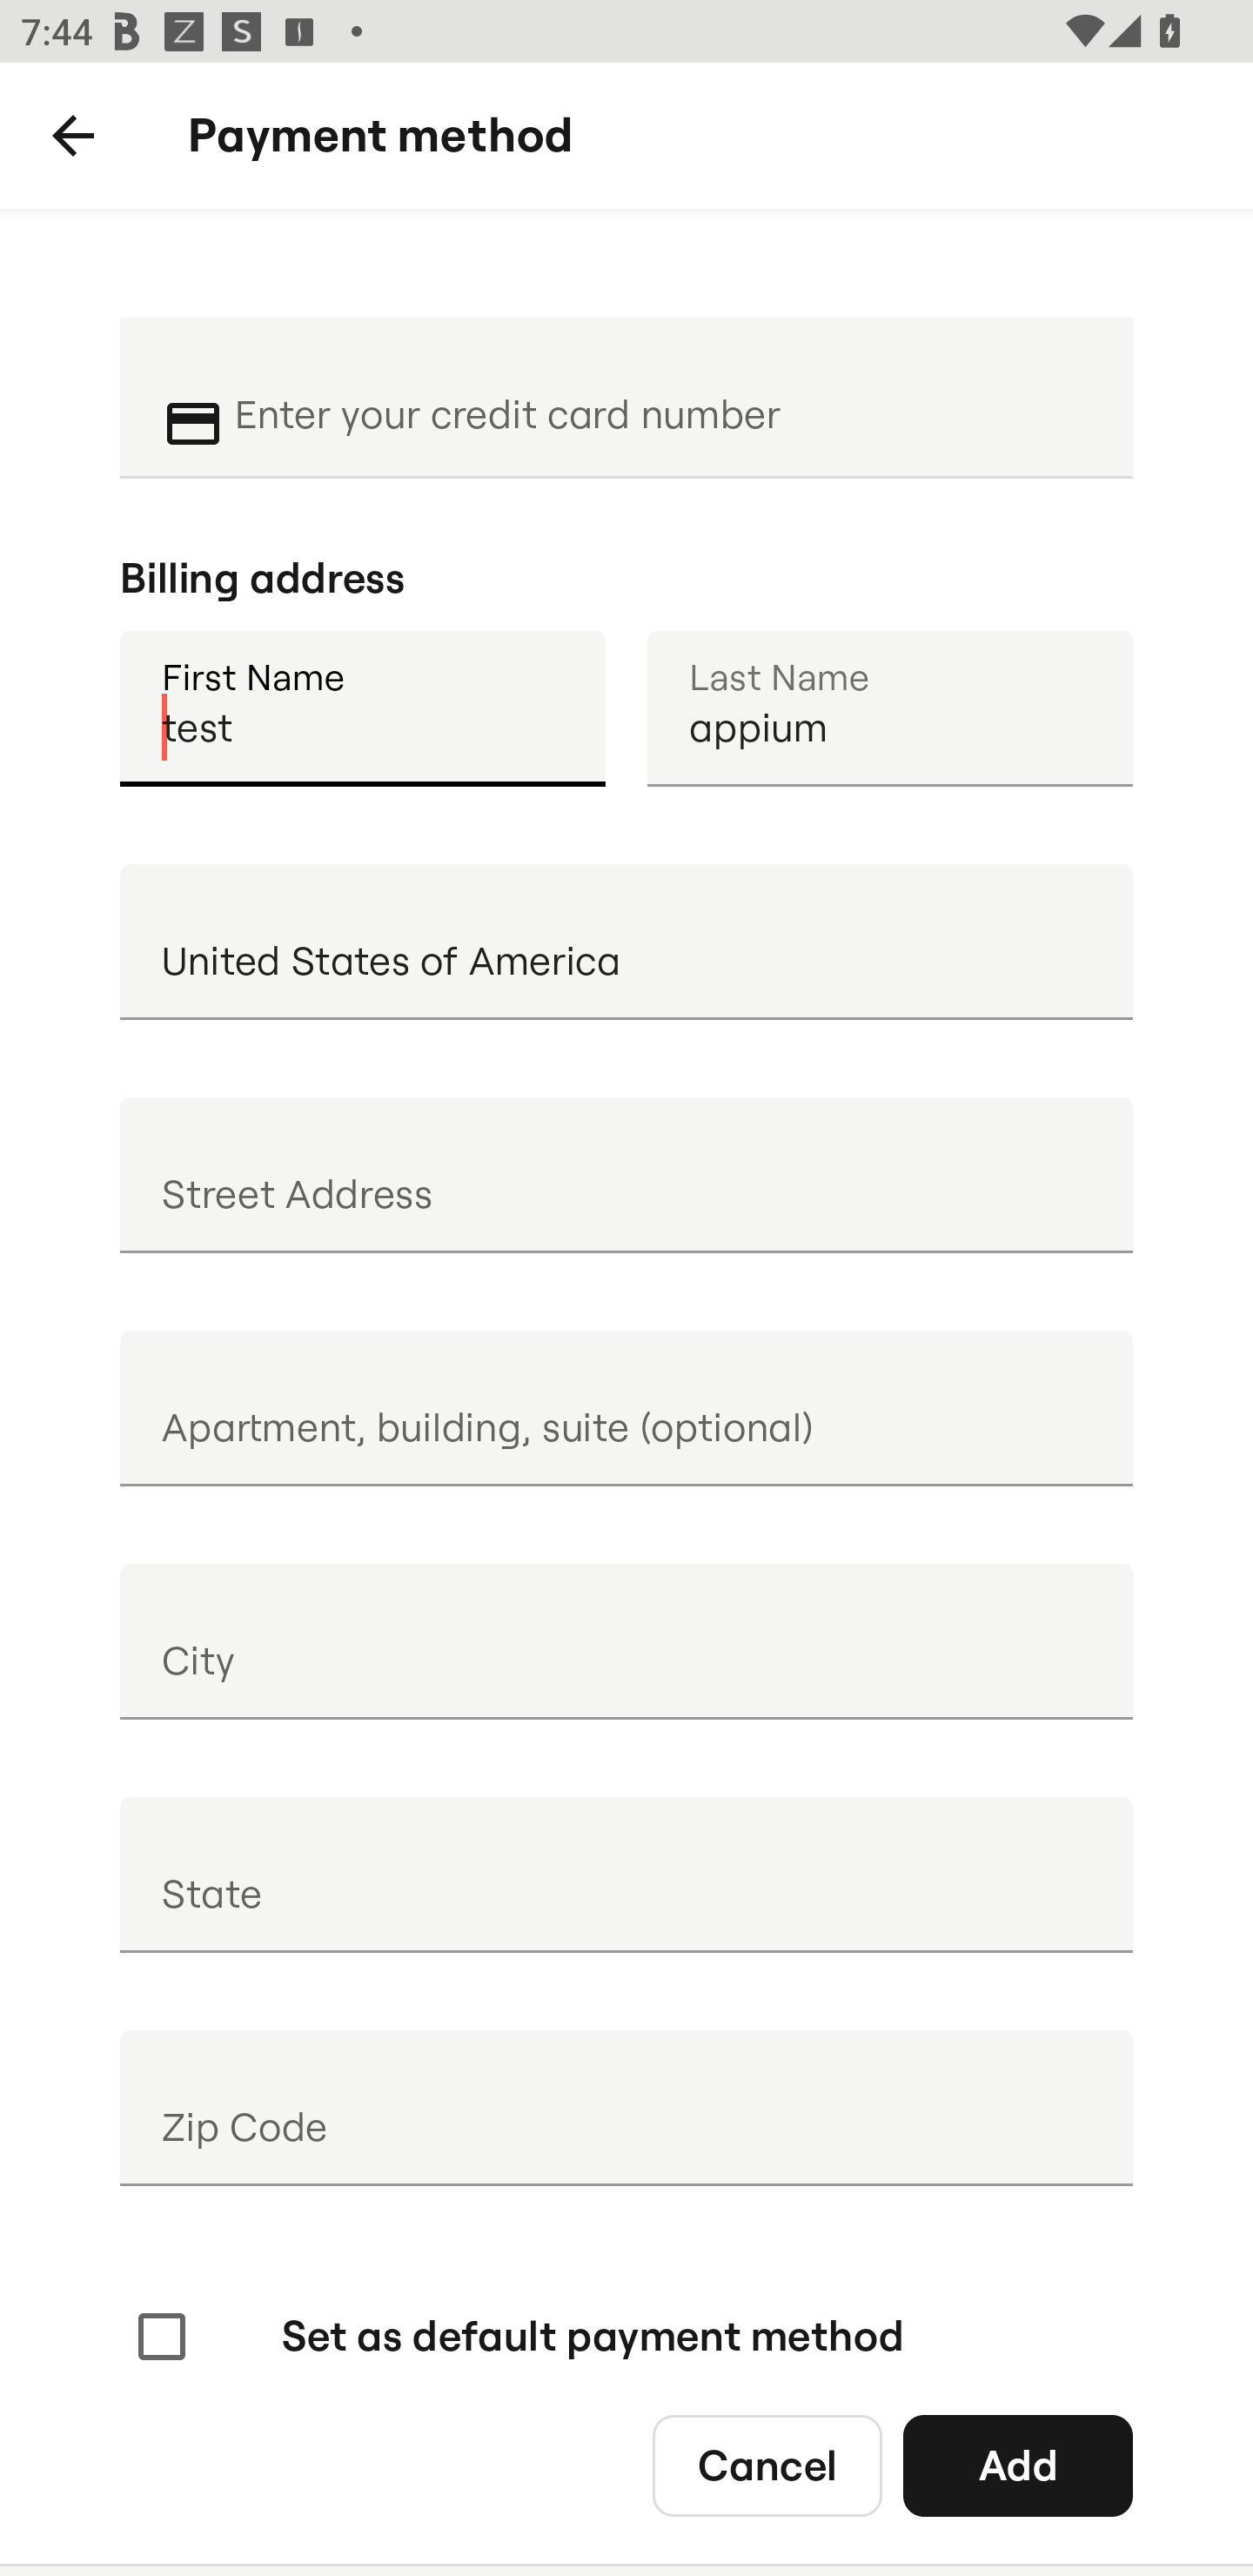  What do you see at coordinates (767, 2465) in the screenshot?
I see `Cancel` at bounding box center [767, 2465].